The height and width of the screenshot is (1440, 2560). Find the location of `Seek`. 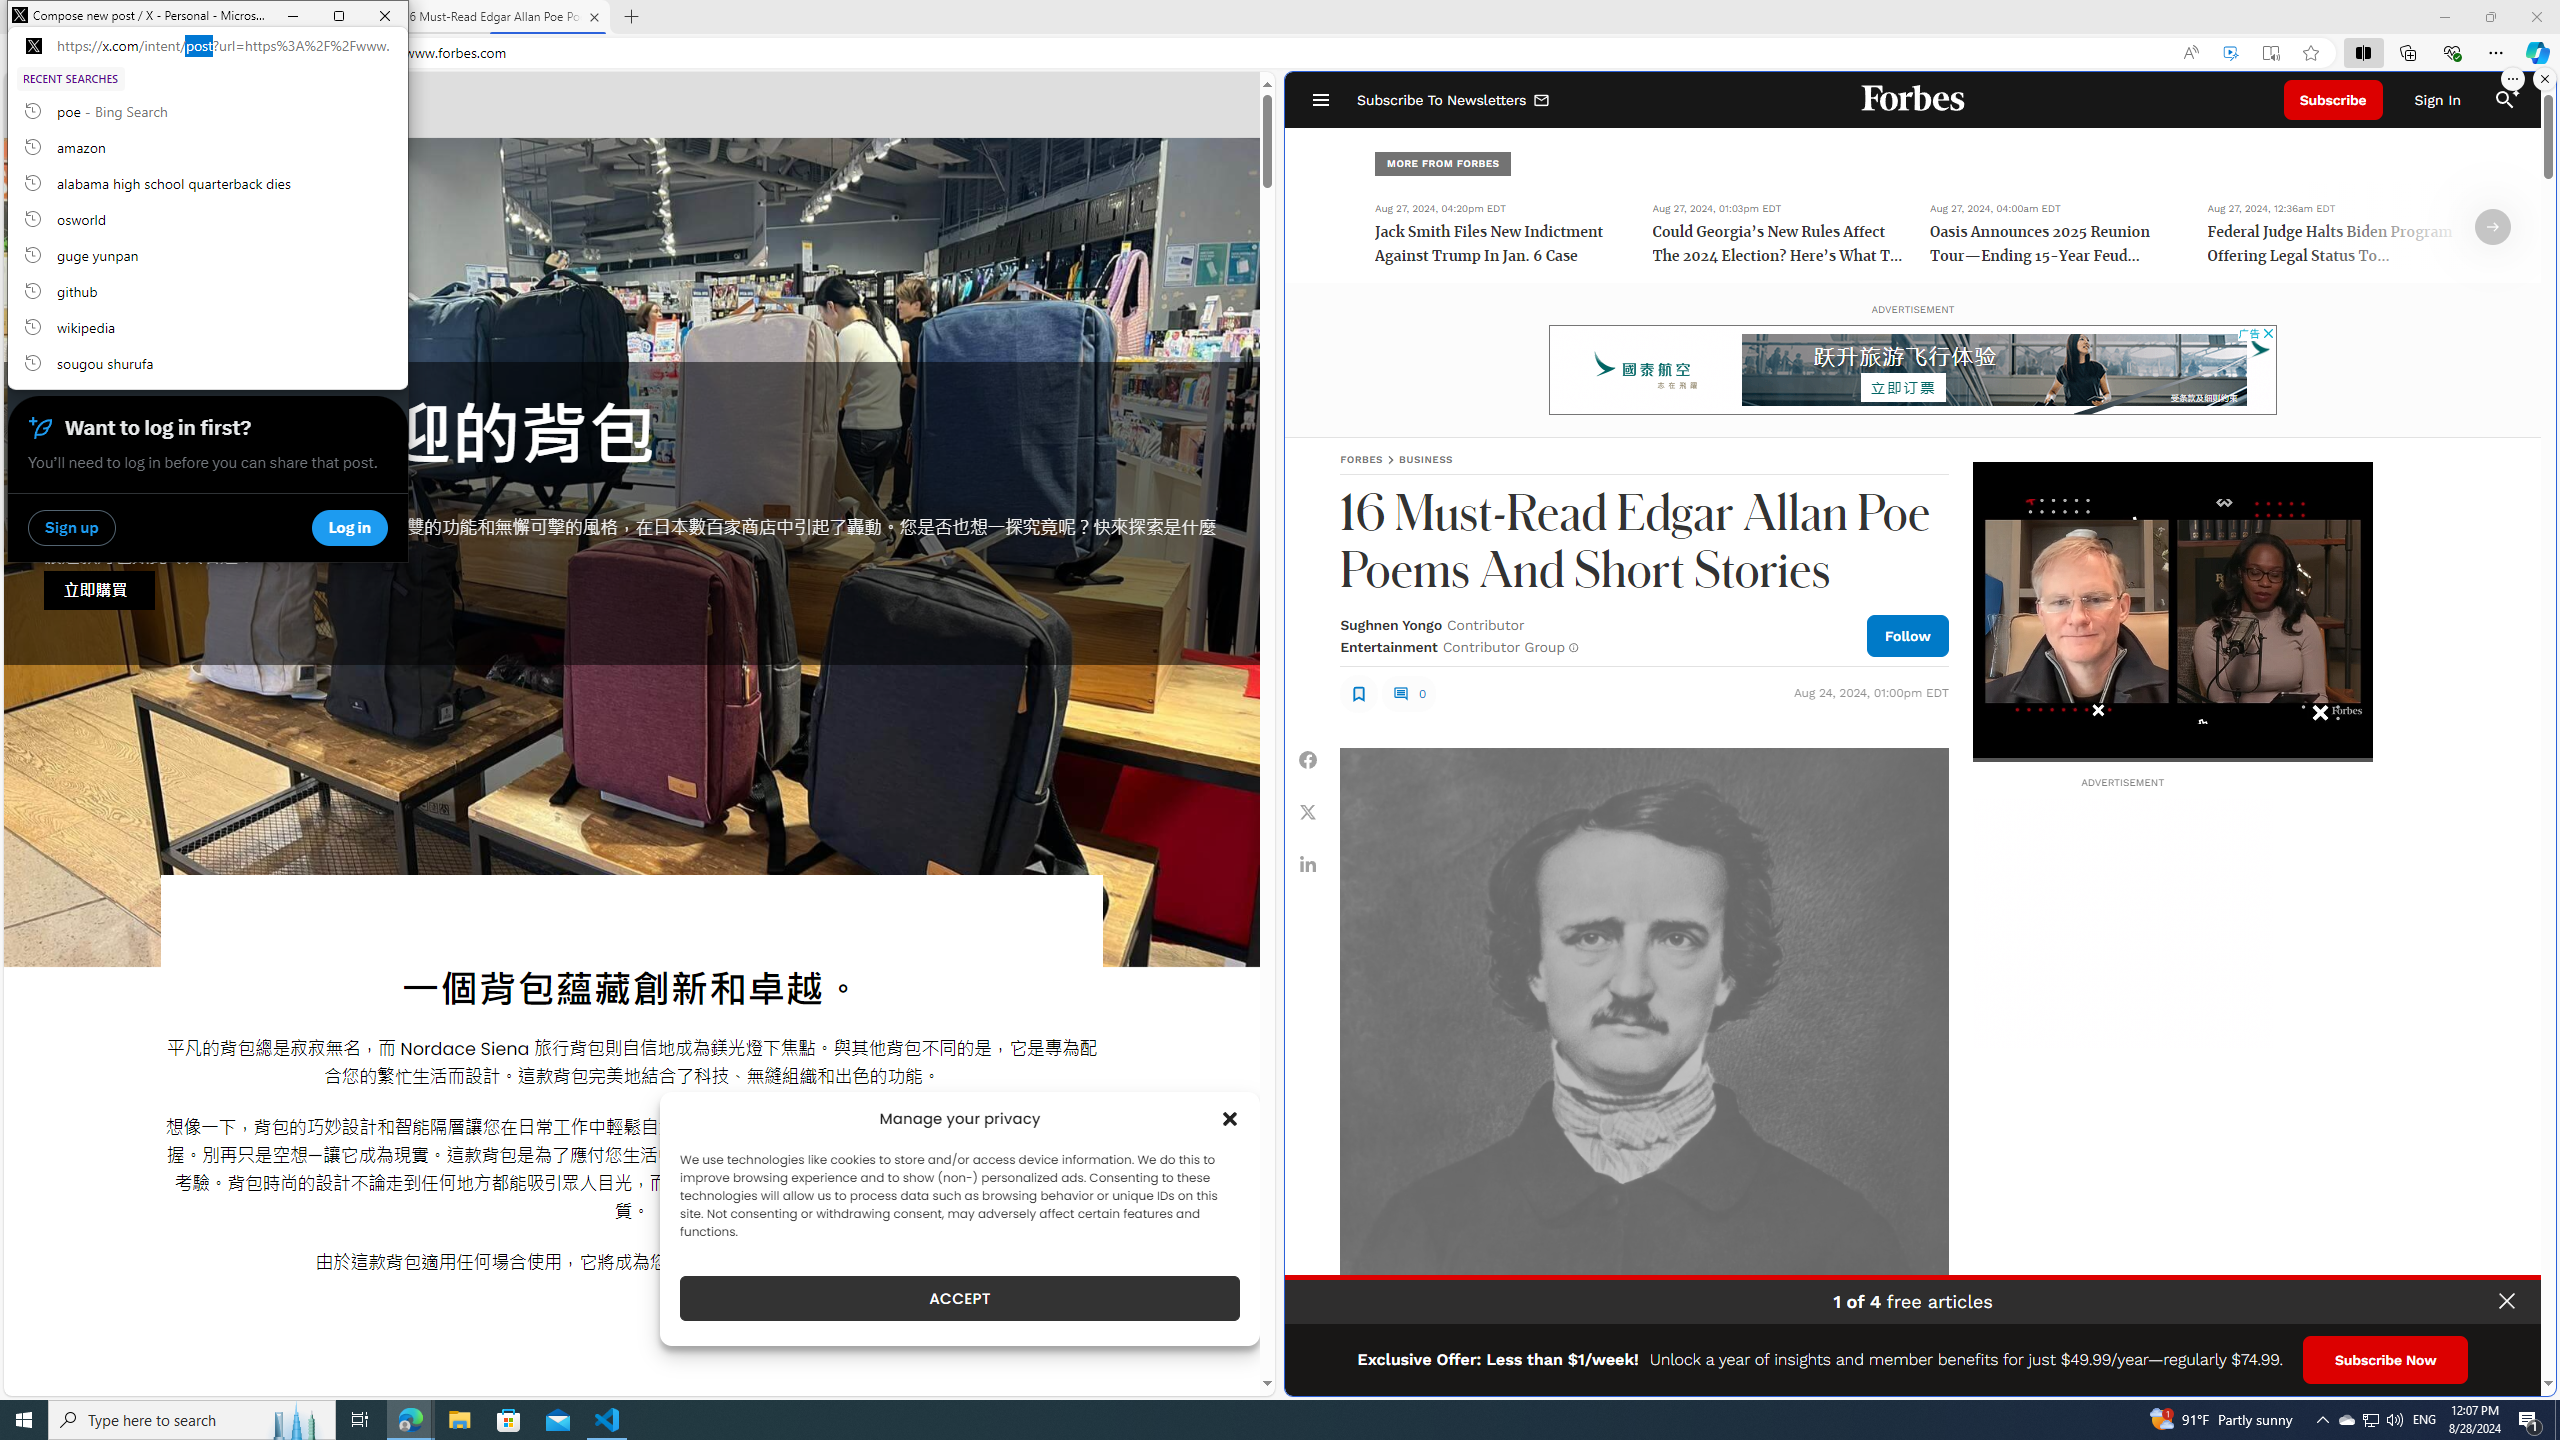

Seek is located at coordinates (2172, 759).